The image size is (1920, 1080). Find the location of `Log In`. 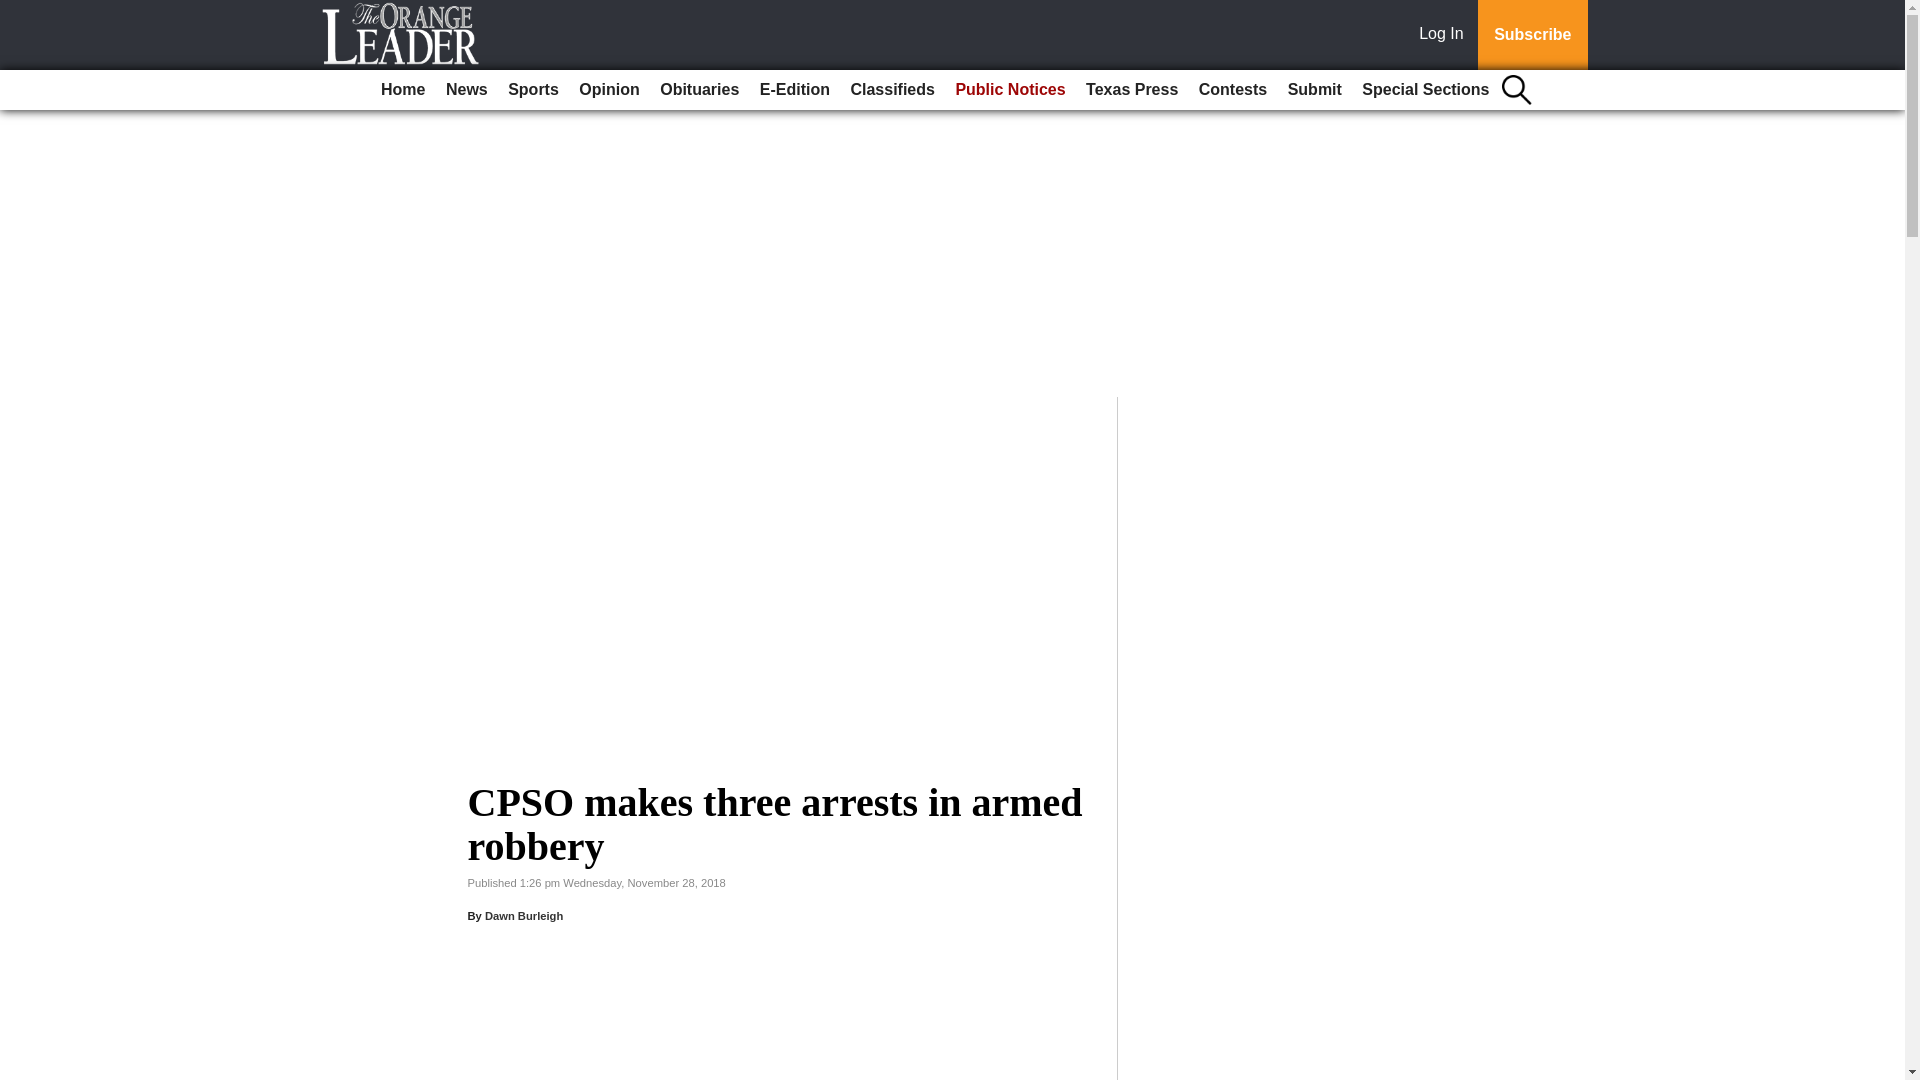

Log In is located at coordinates (1445, 35).